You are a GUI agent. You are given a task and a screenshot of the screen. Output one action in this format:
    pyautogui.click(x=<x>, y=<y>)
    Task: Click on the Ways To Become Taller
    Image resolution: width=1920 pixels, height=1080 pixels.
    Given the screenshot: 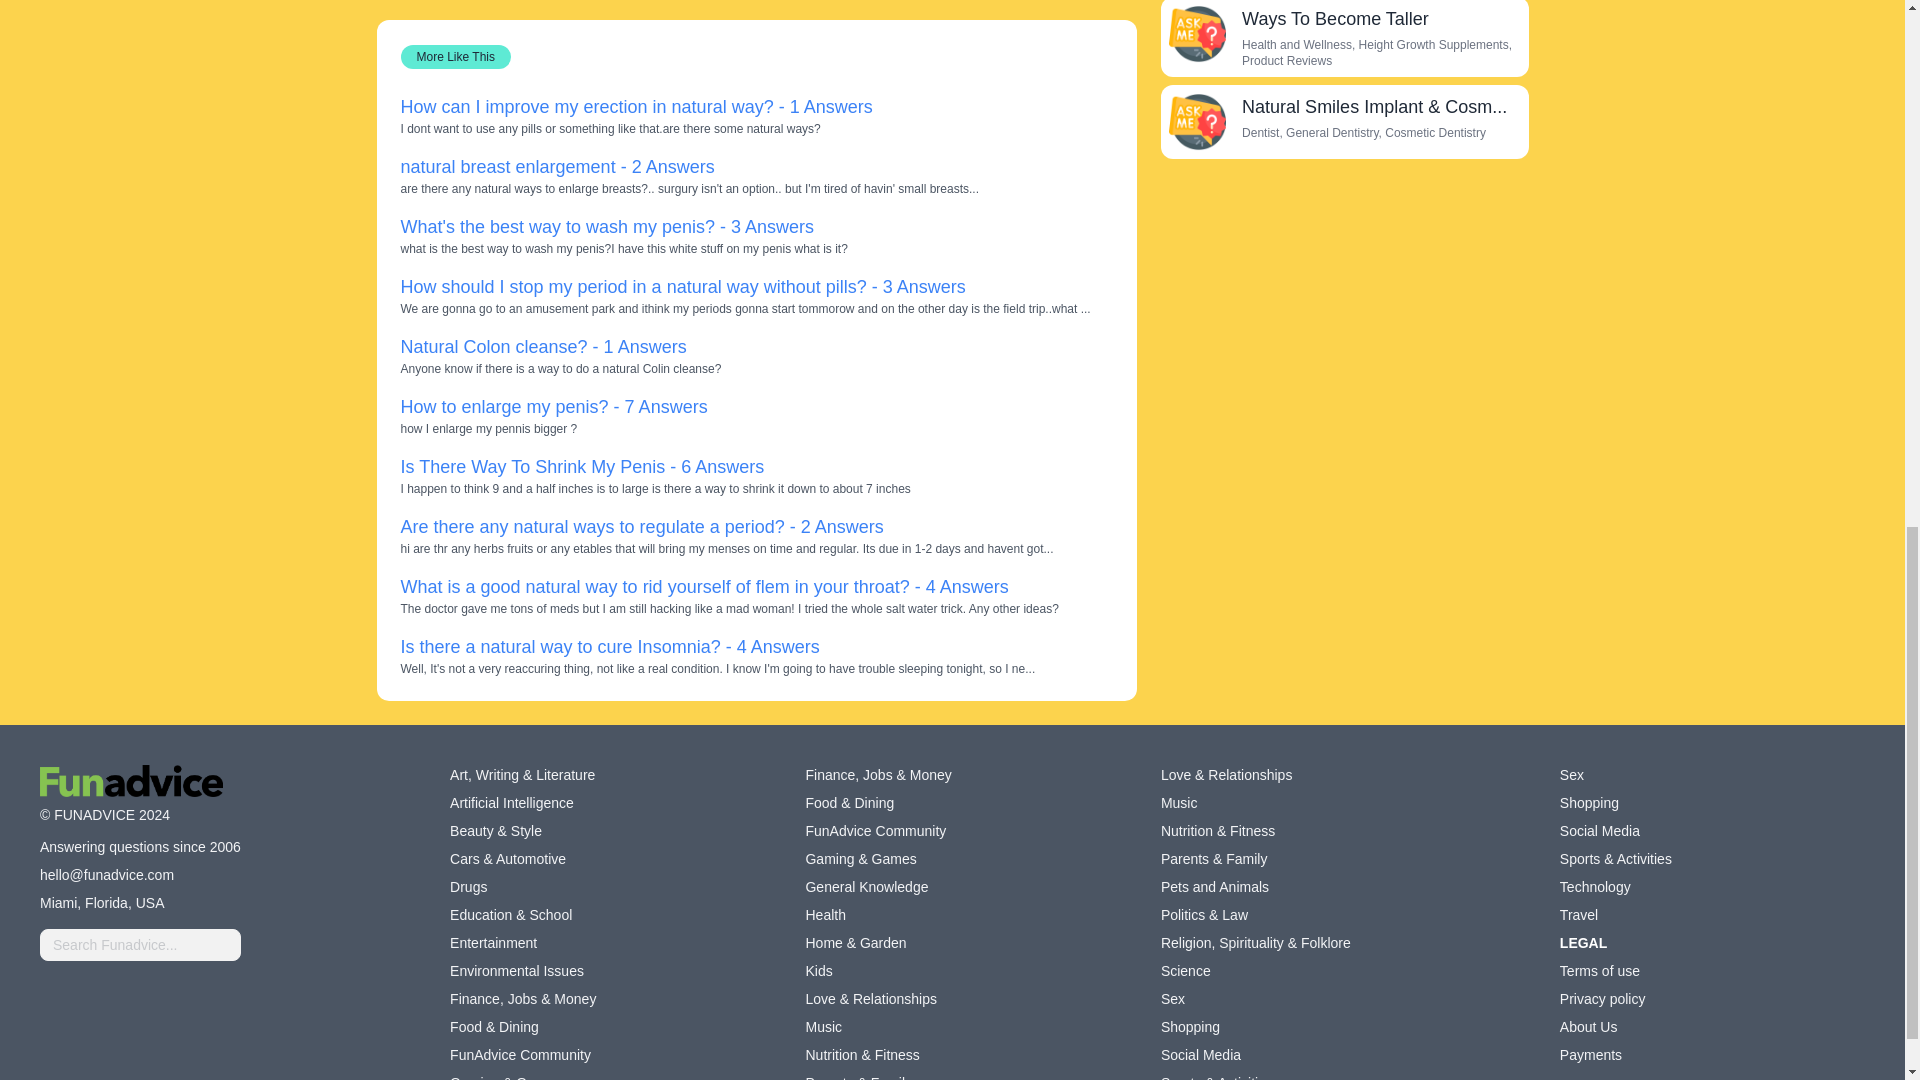 What is the action you would take?
    pyautogui.click(x=1335, y=18)
    